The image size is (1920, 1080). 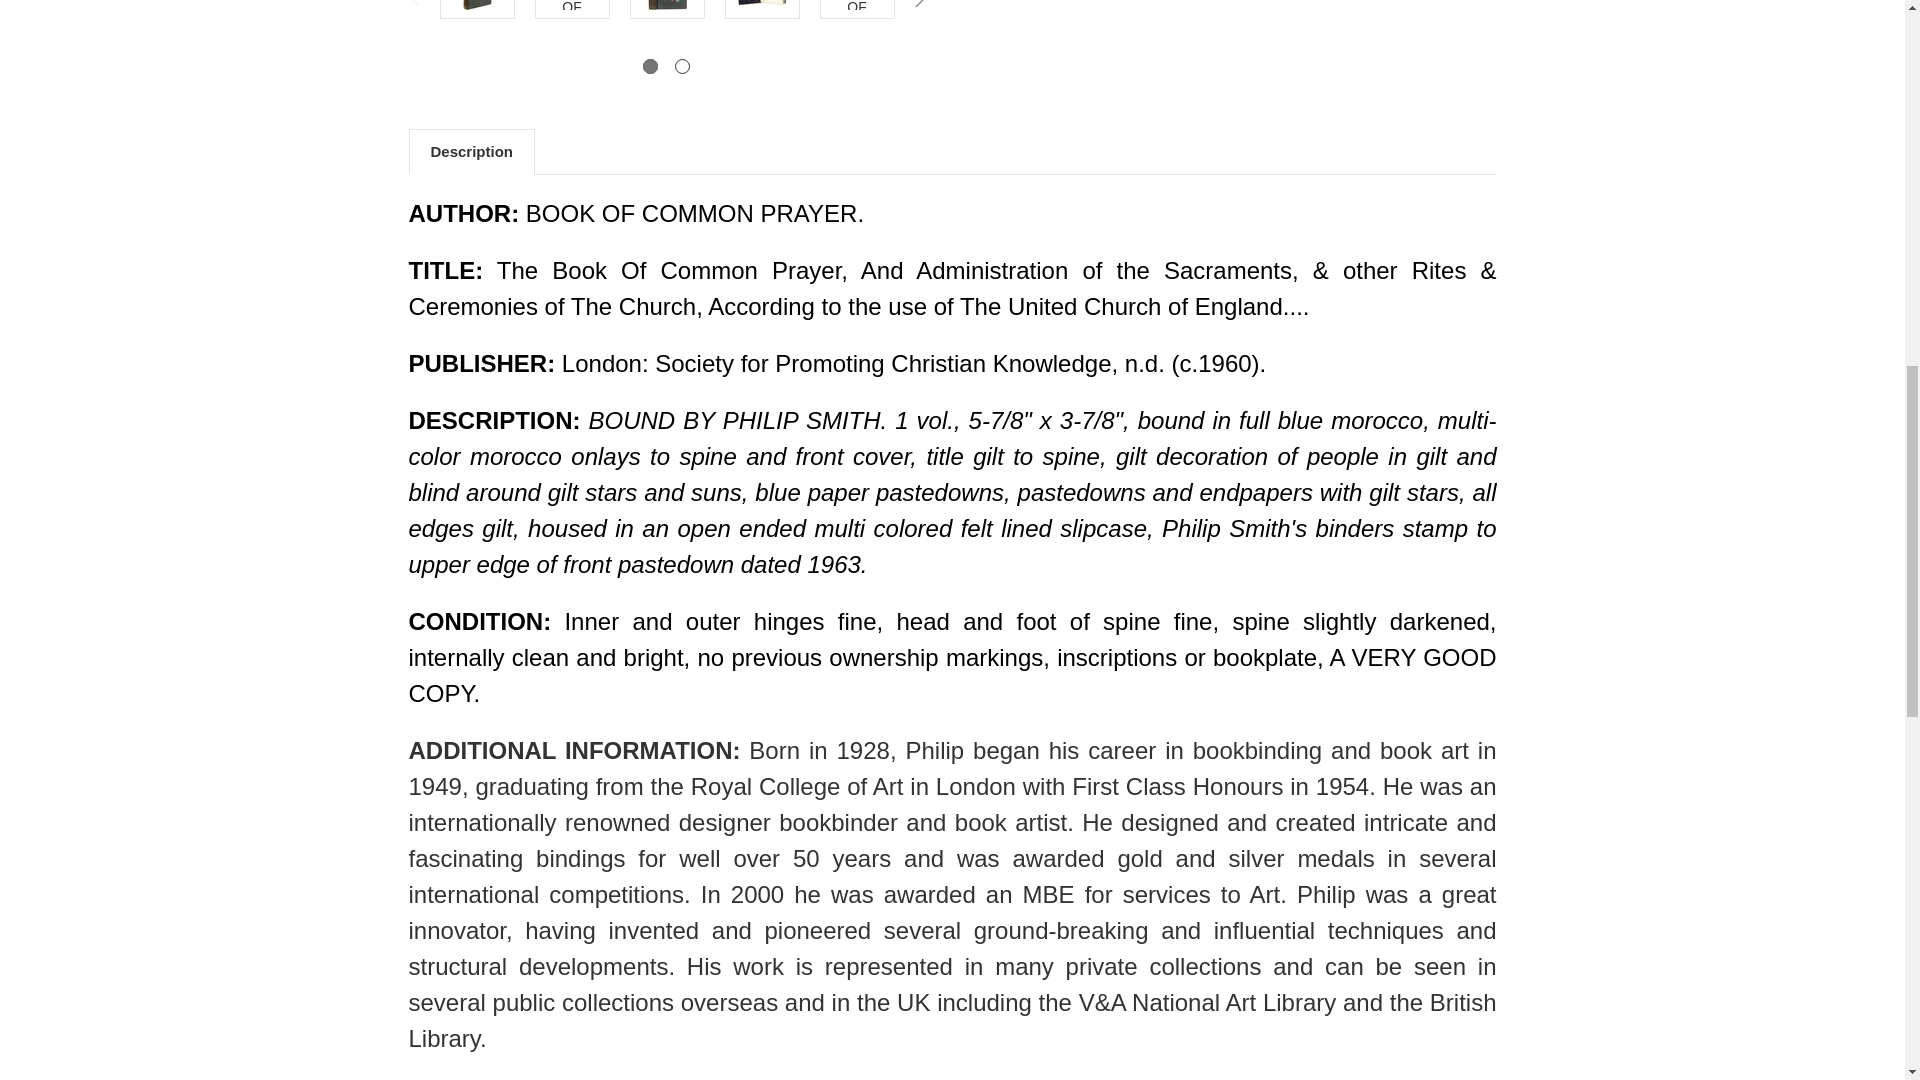 What do you see at coordinates (410, 10) in the screenshot?
I see `Previous` at bounding box center [410, 10].